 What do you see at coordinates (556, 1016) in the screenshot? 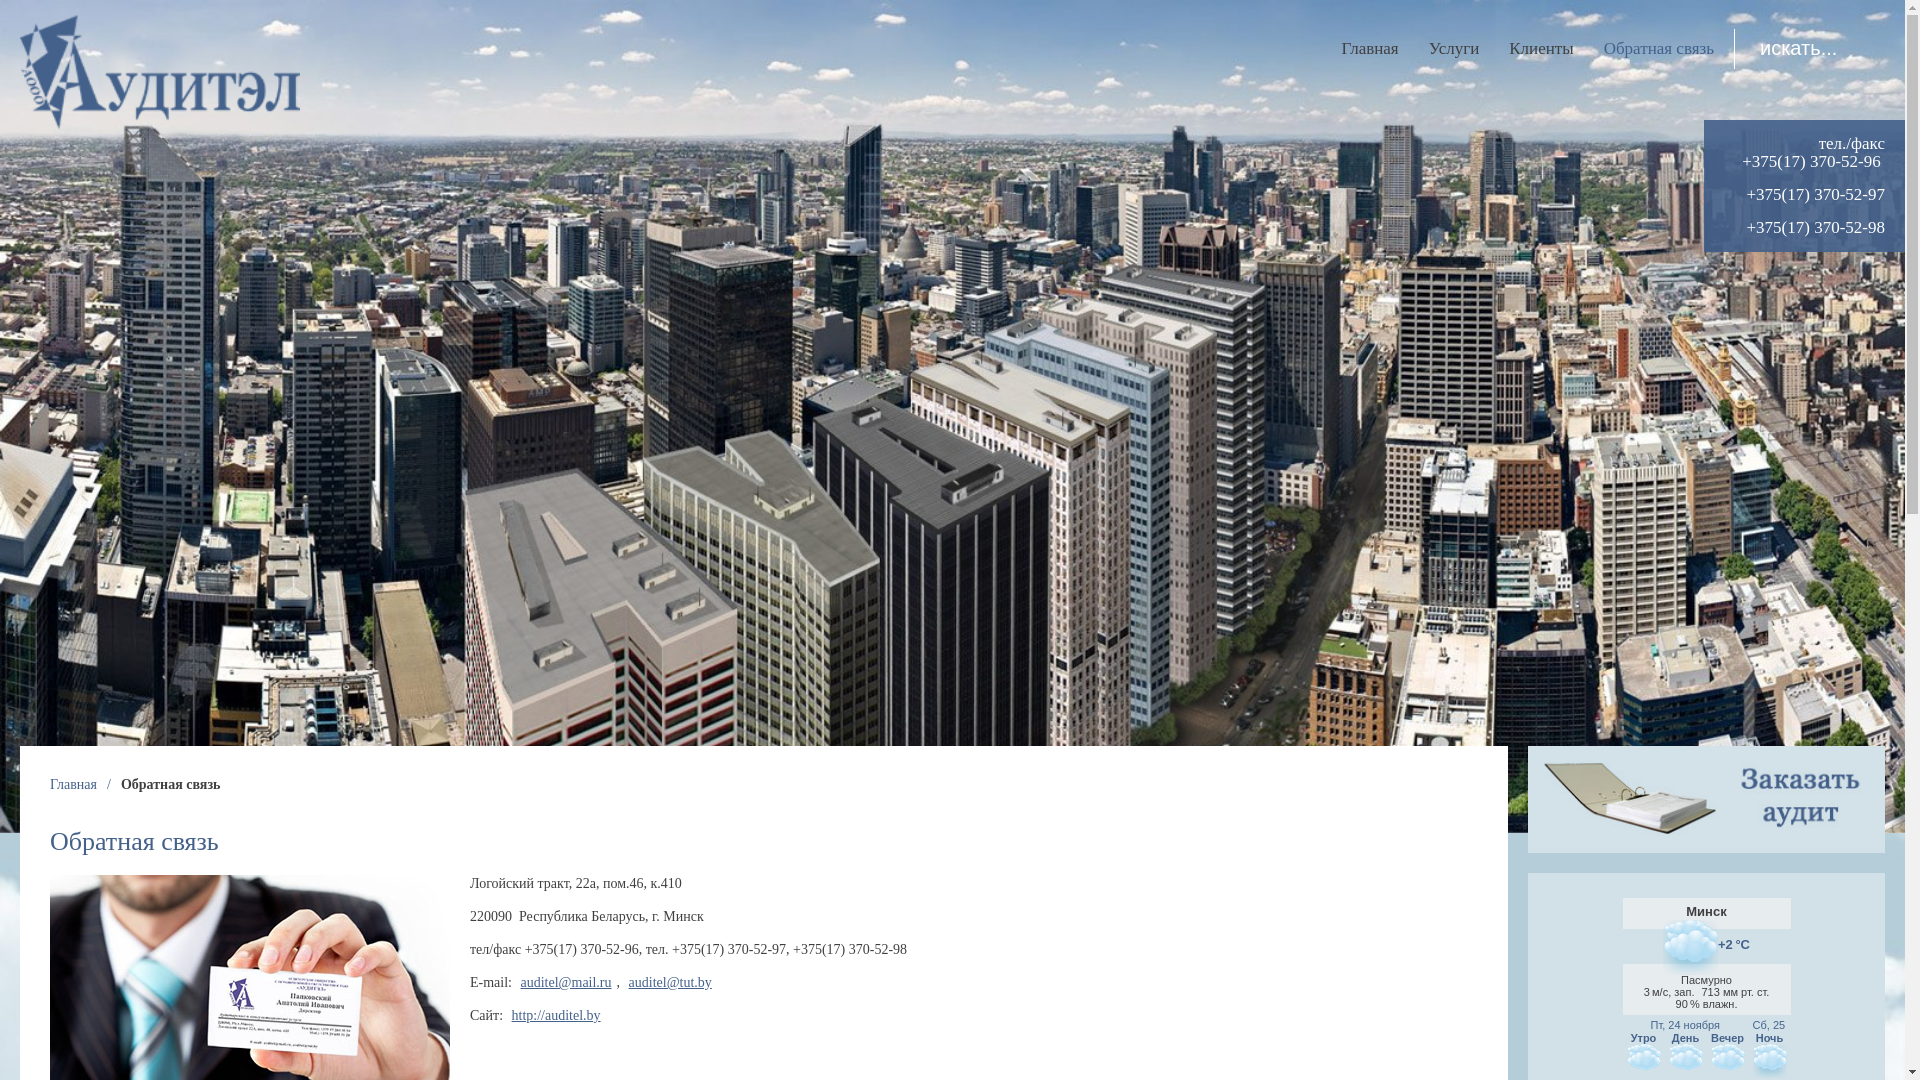
I see `http://auditel.by` at bounding box center [556, 1016].